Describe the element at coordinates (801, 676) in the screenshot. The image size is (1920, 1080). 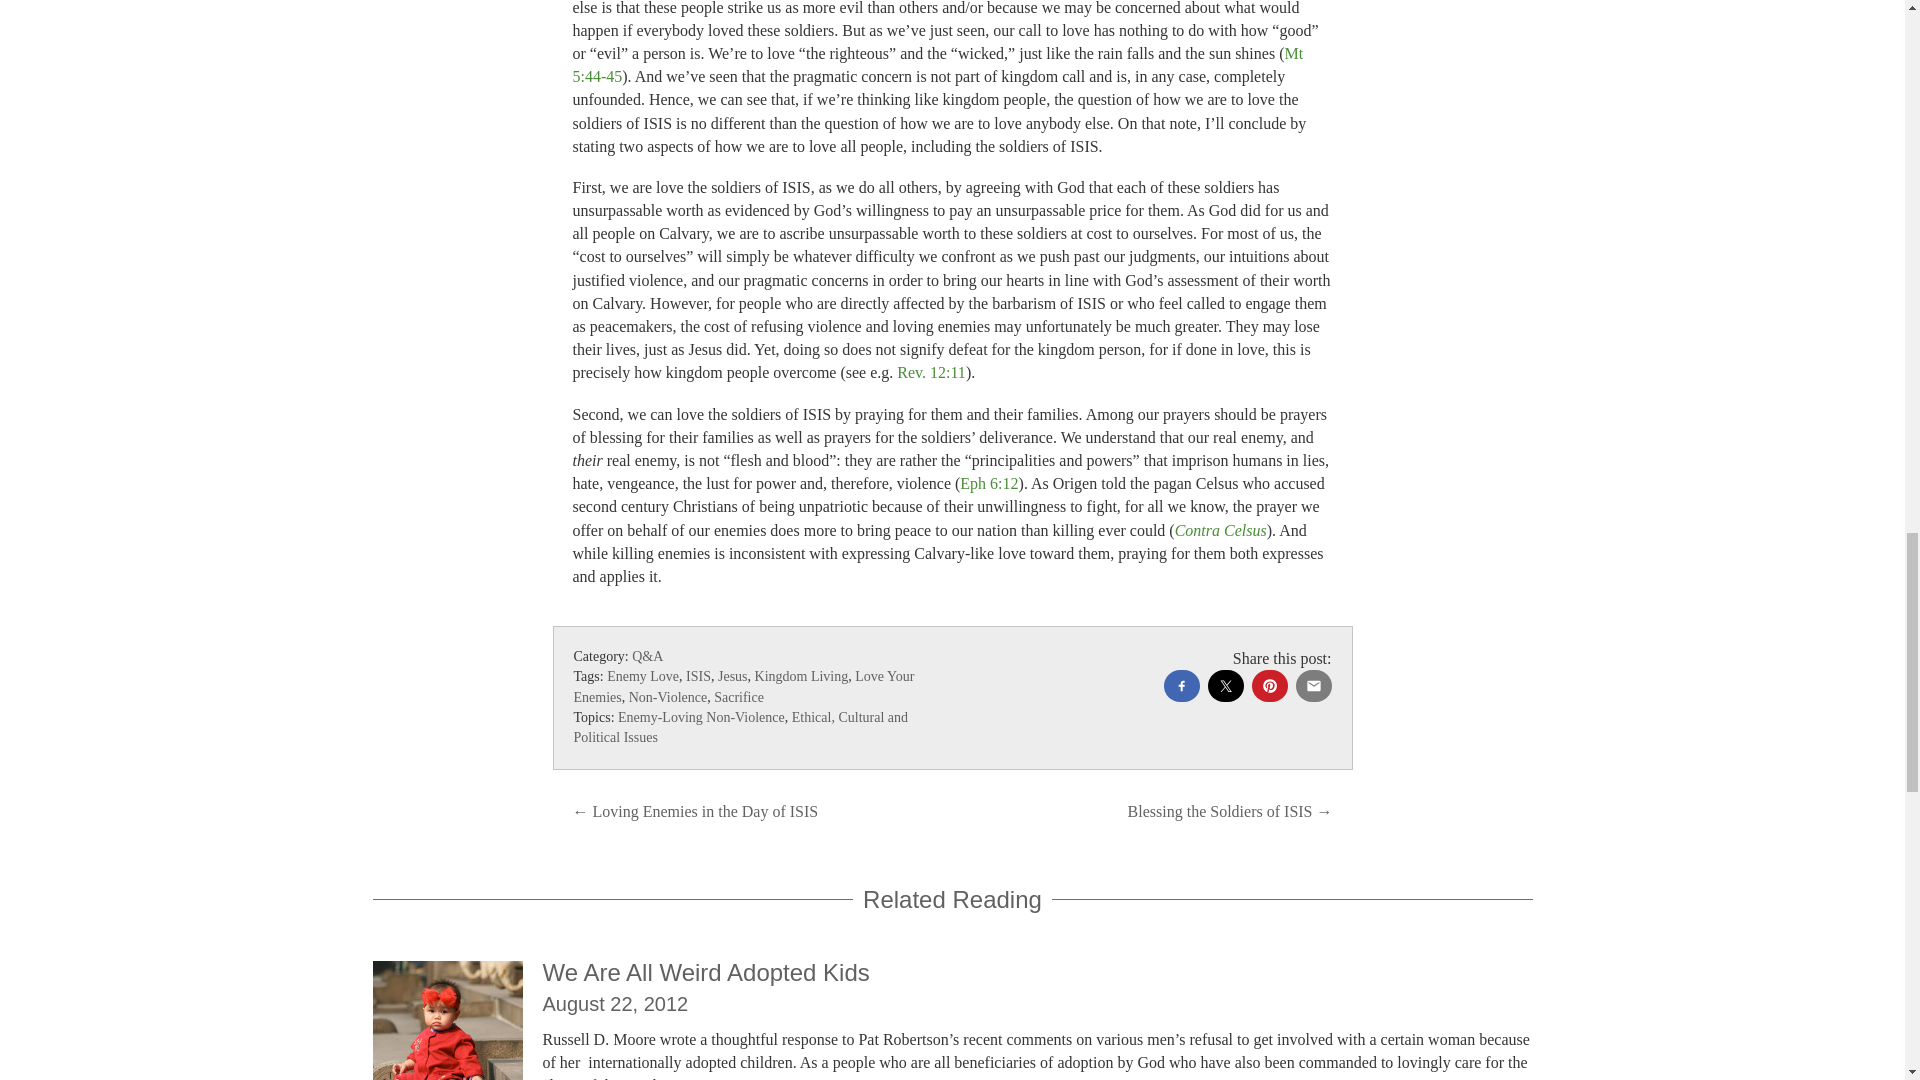
I see `Kingdom Living` at that location.